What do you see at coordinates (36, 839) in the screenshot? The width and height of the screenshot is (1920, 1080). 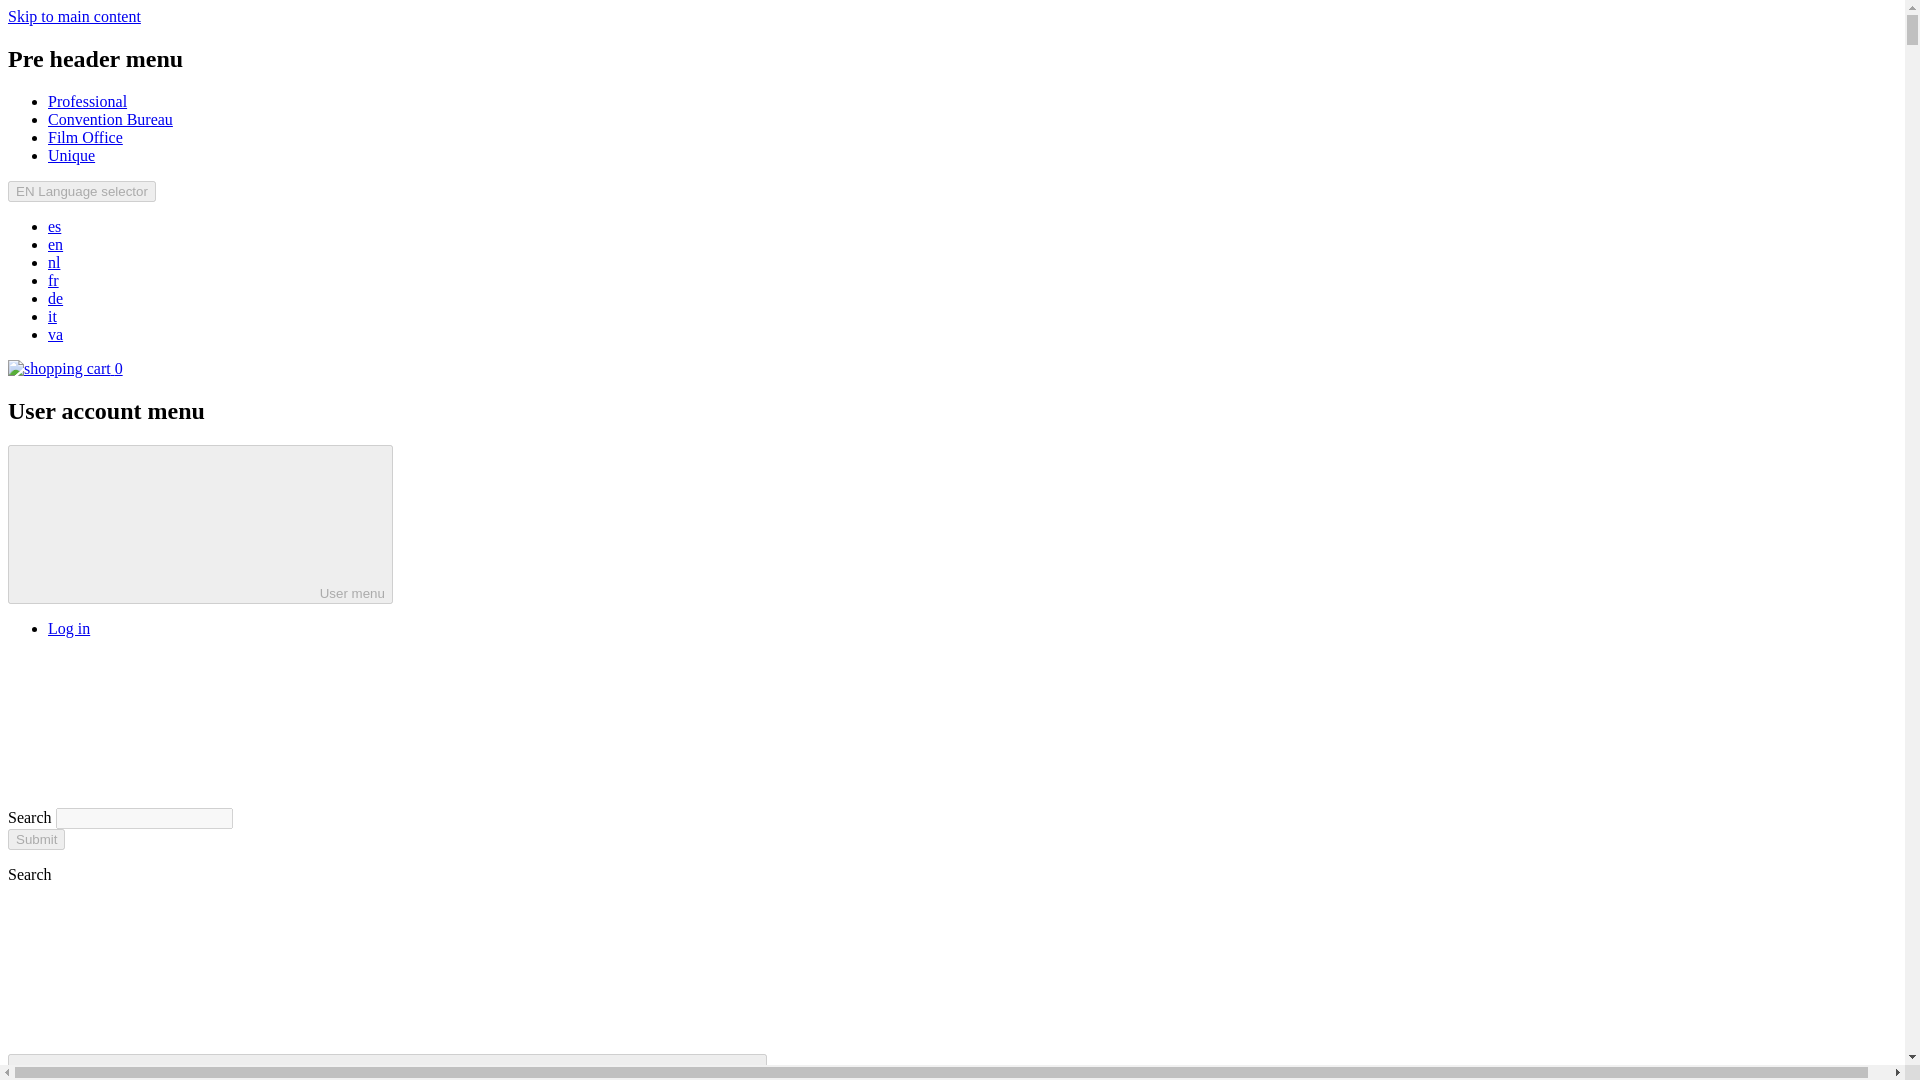 I see `Submit` at bounding box center [36, 839].